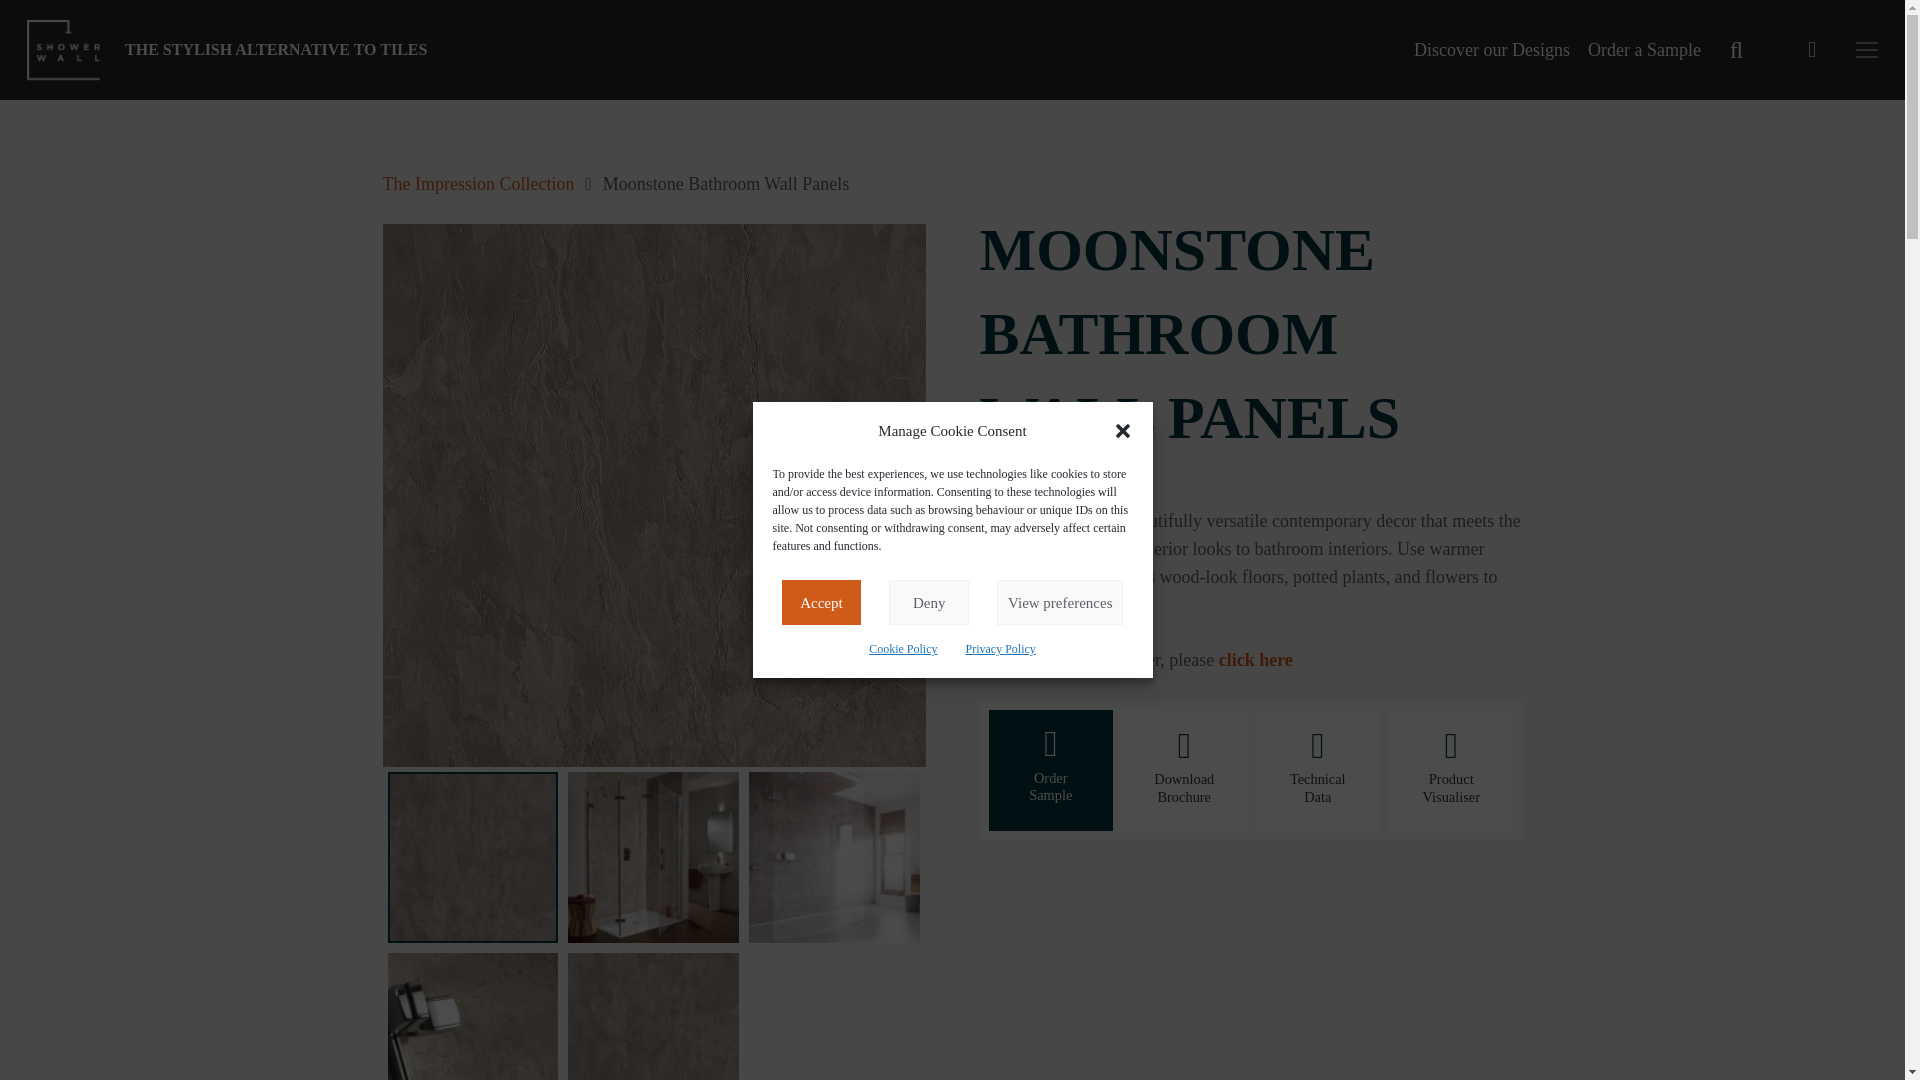  I want to click on Accept, so click(822, 602).